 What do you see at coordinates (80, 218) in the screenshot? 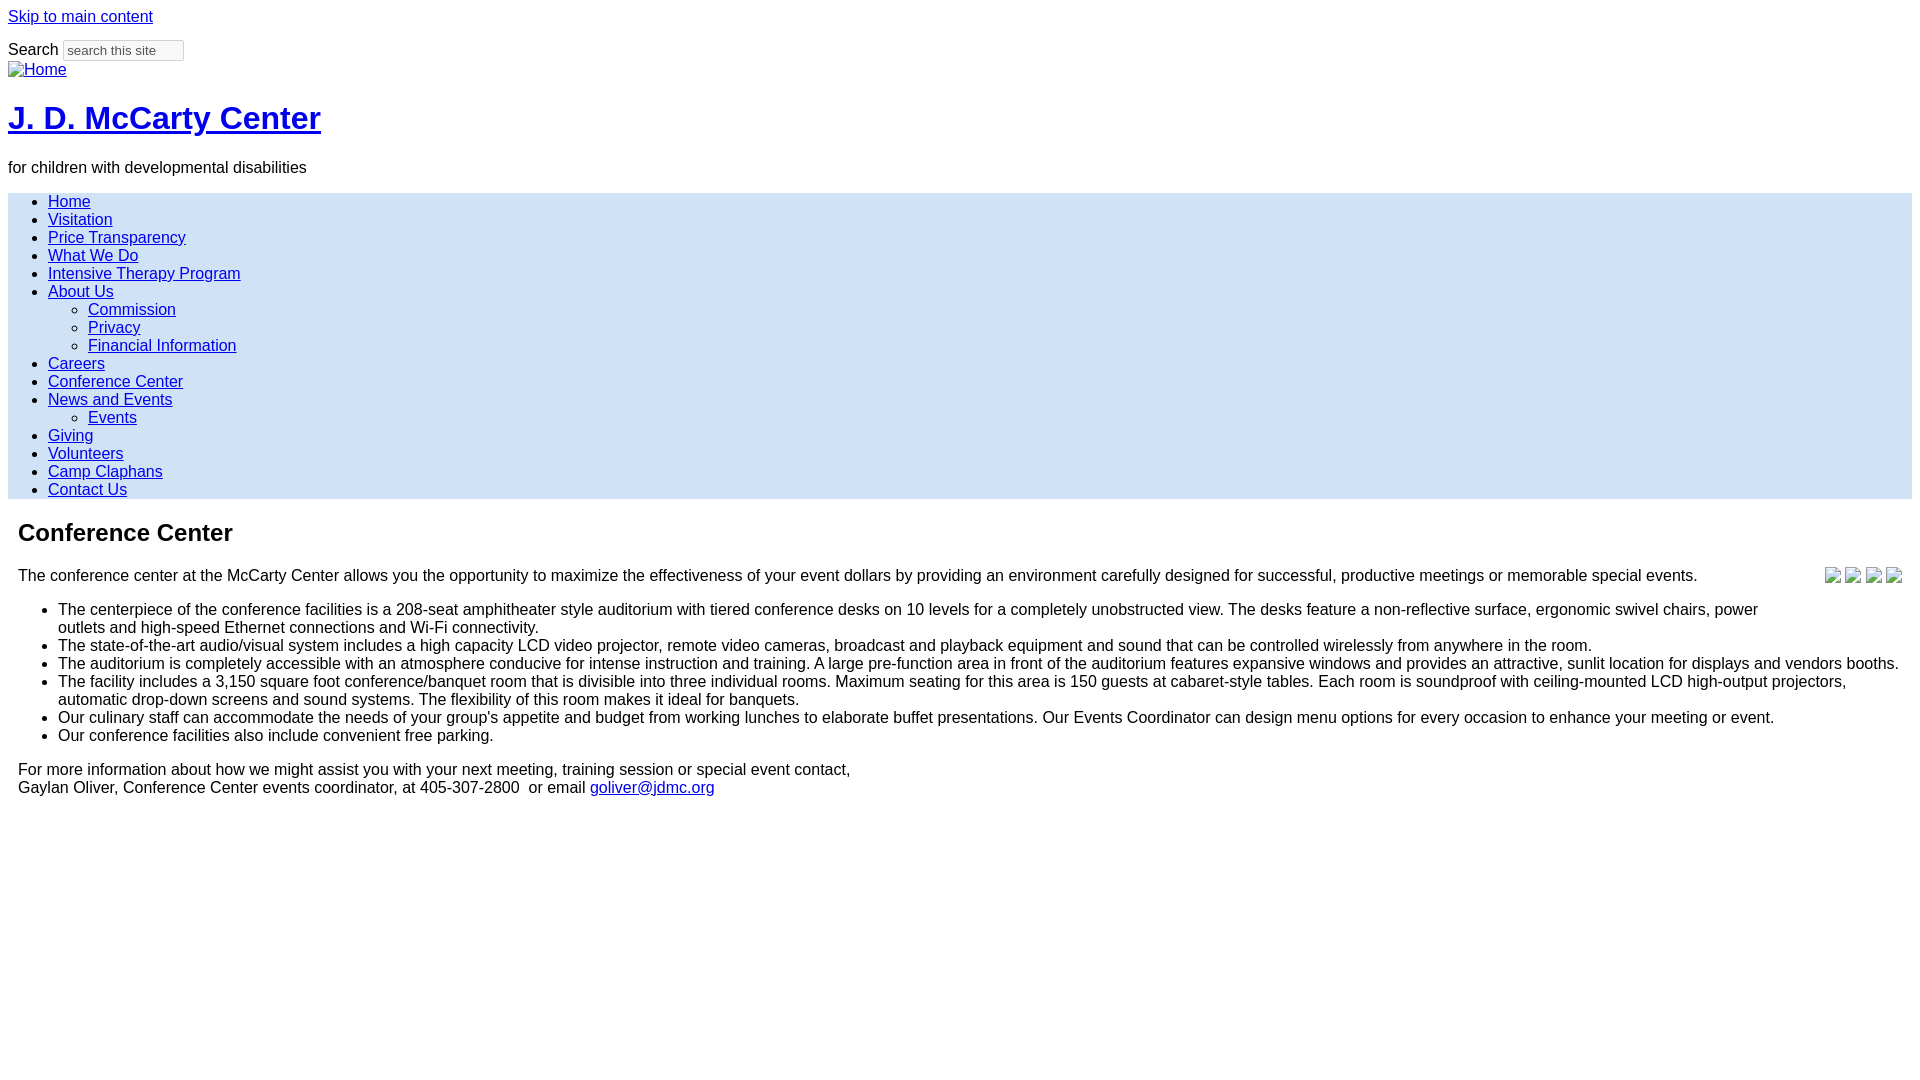
I see `Visitation` at bounding box center [80, 218].